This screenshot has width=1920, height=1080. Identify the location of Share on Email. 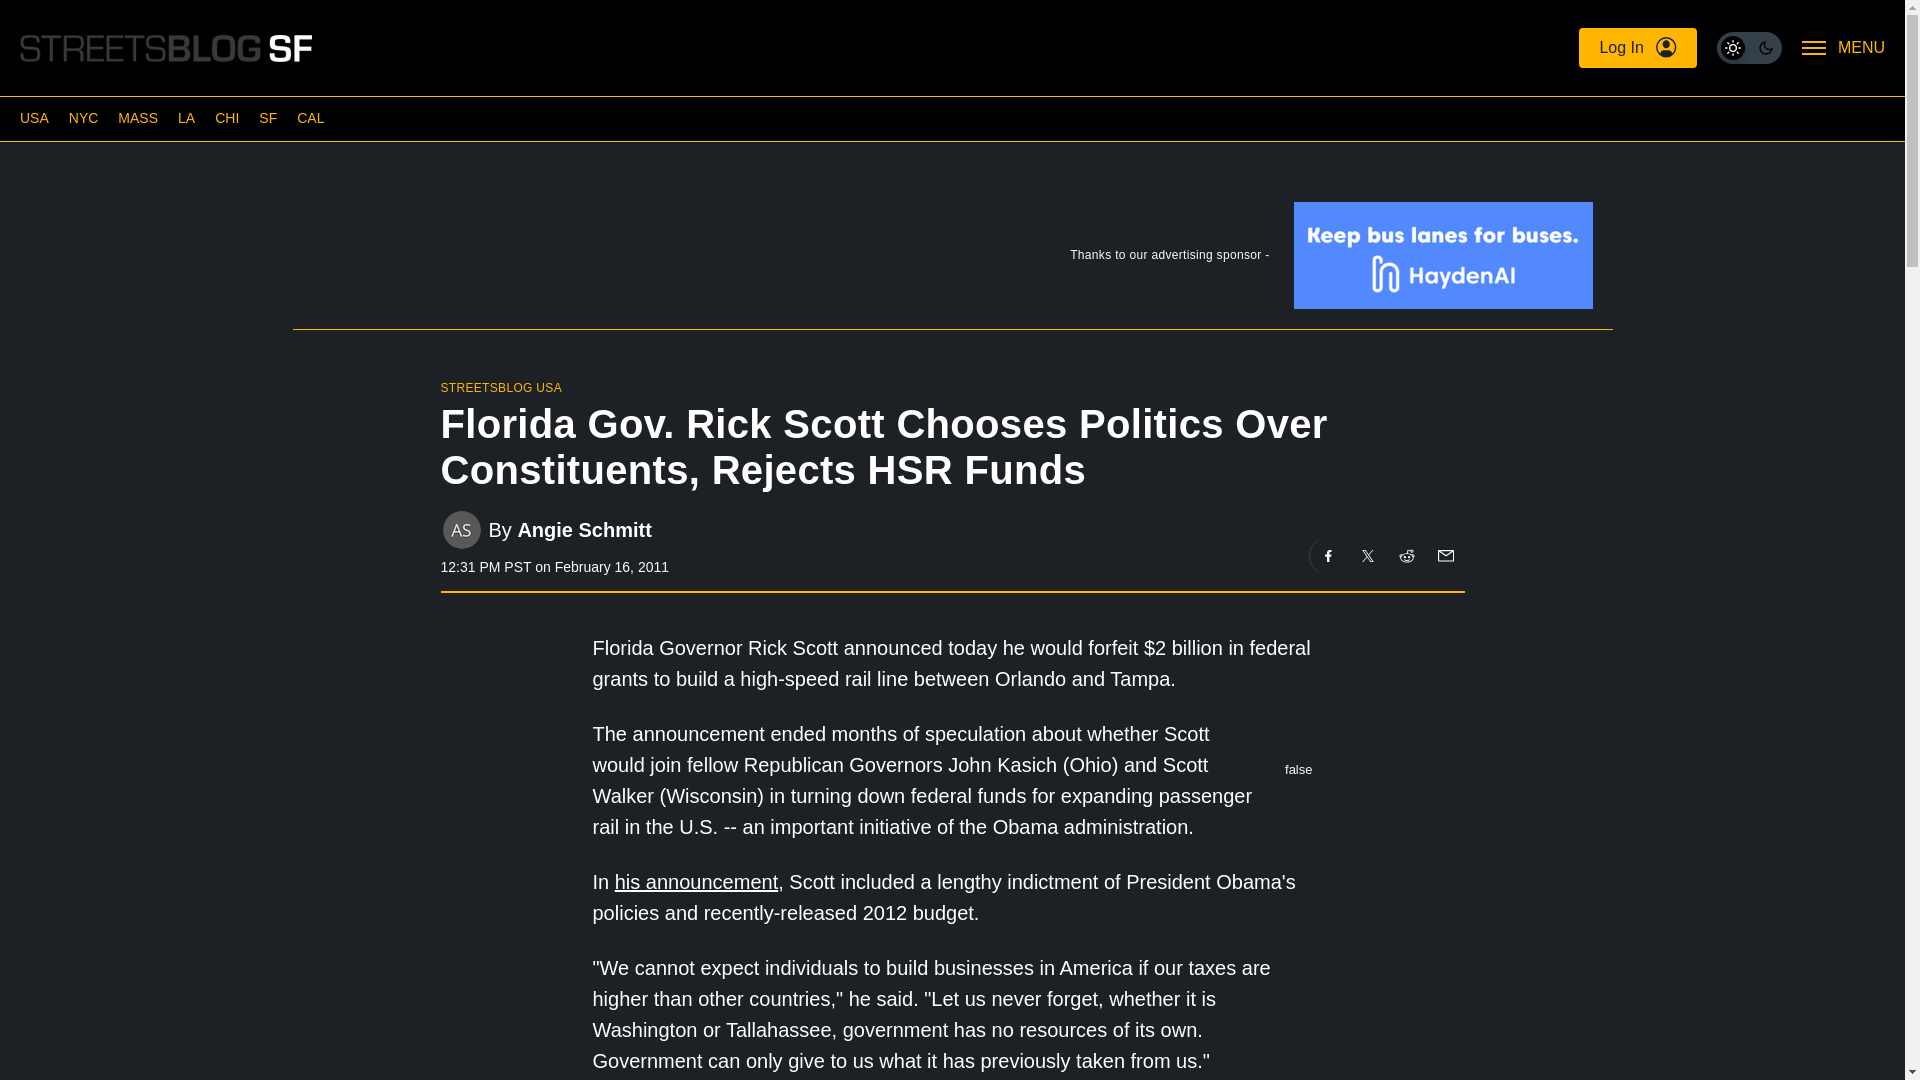
(1444, 555).